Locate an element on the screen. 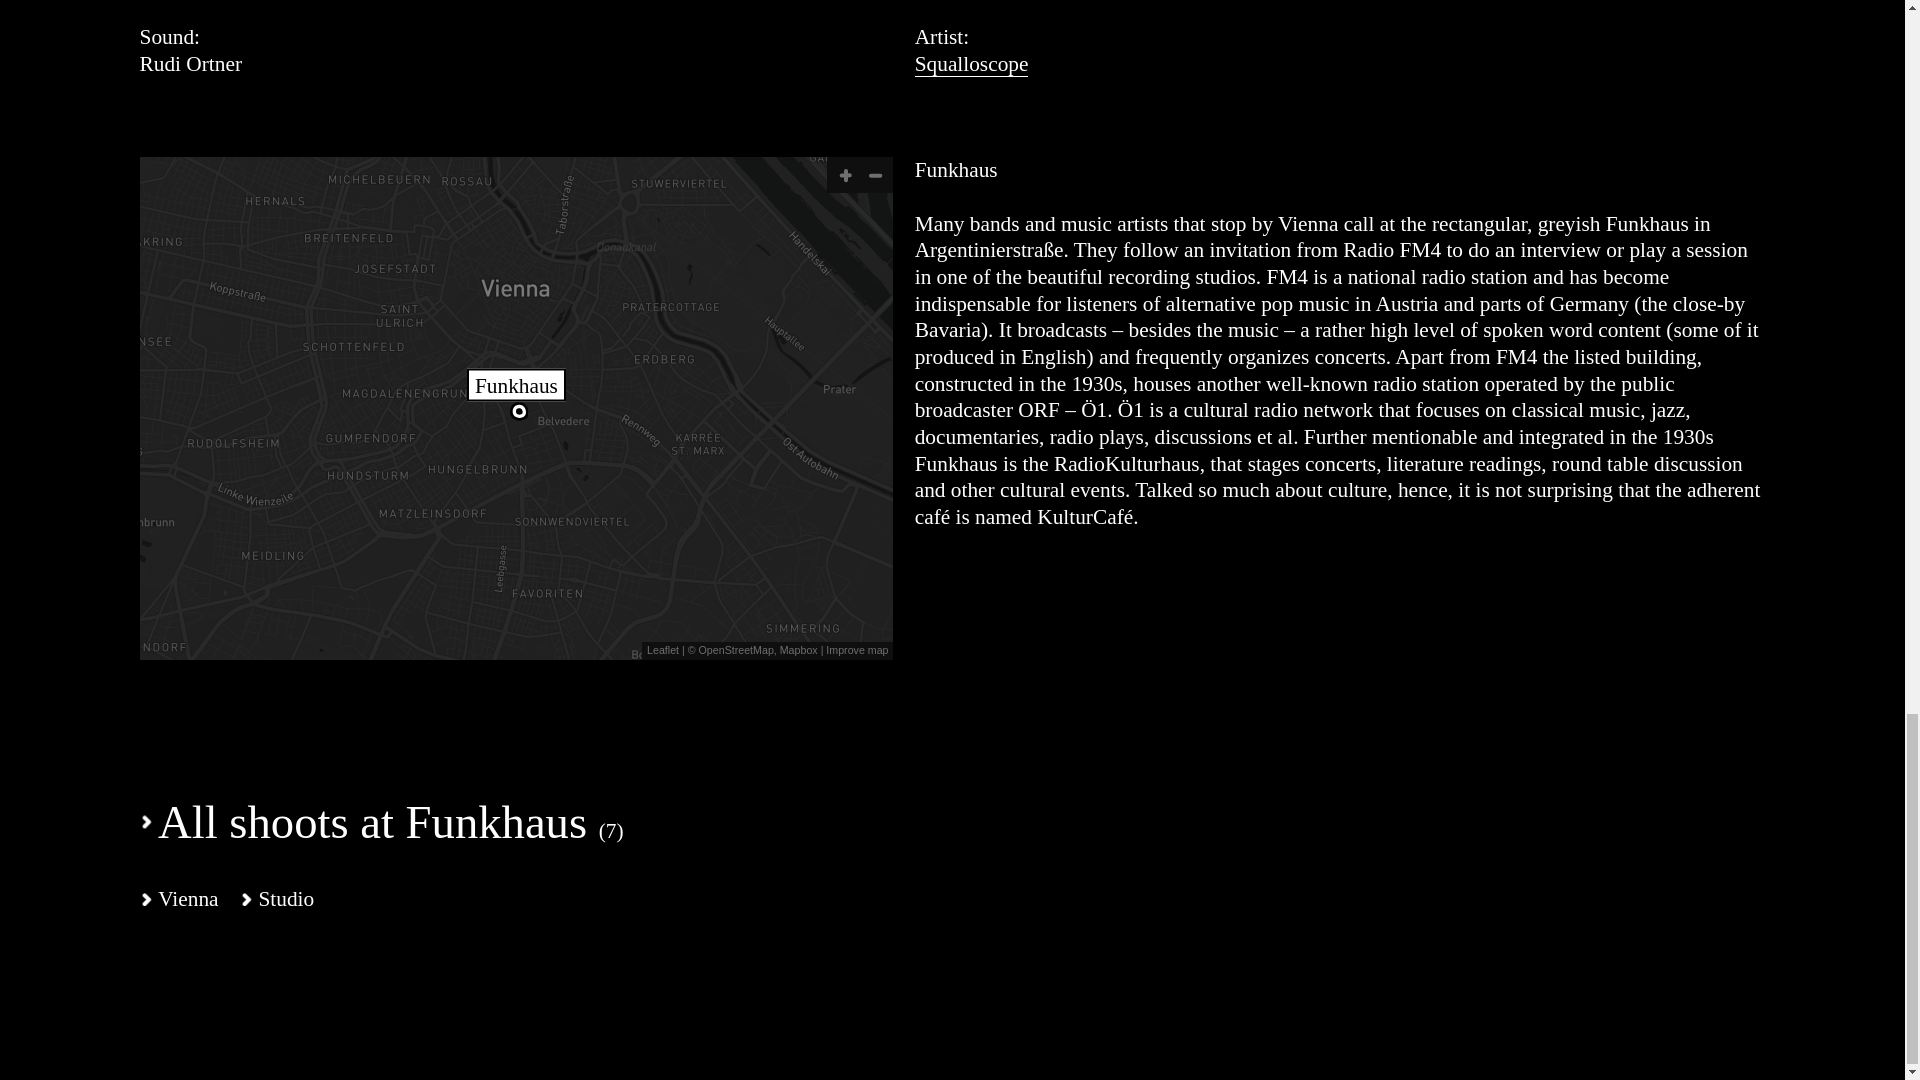  Studio is located at coordinates (277, 898).